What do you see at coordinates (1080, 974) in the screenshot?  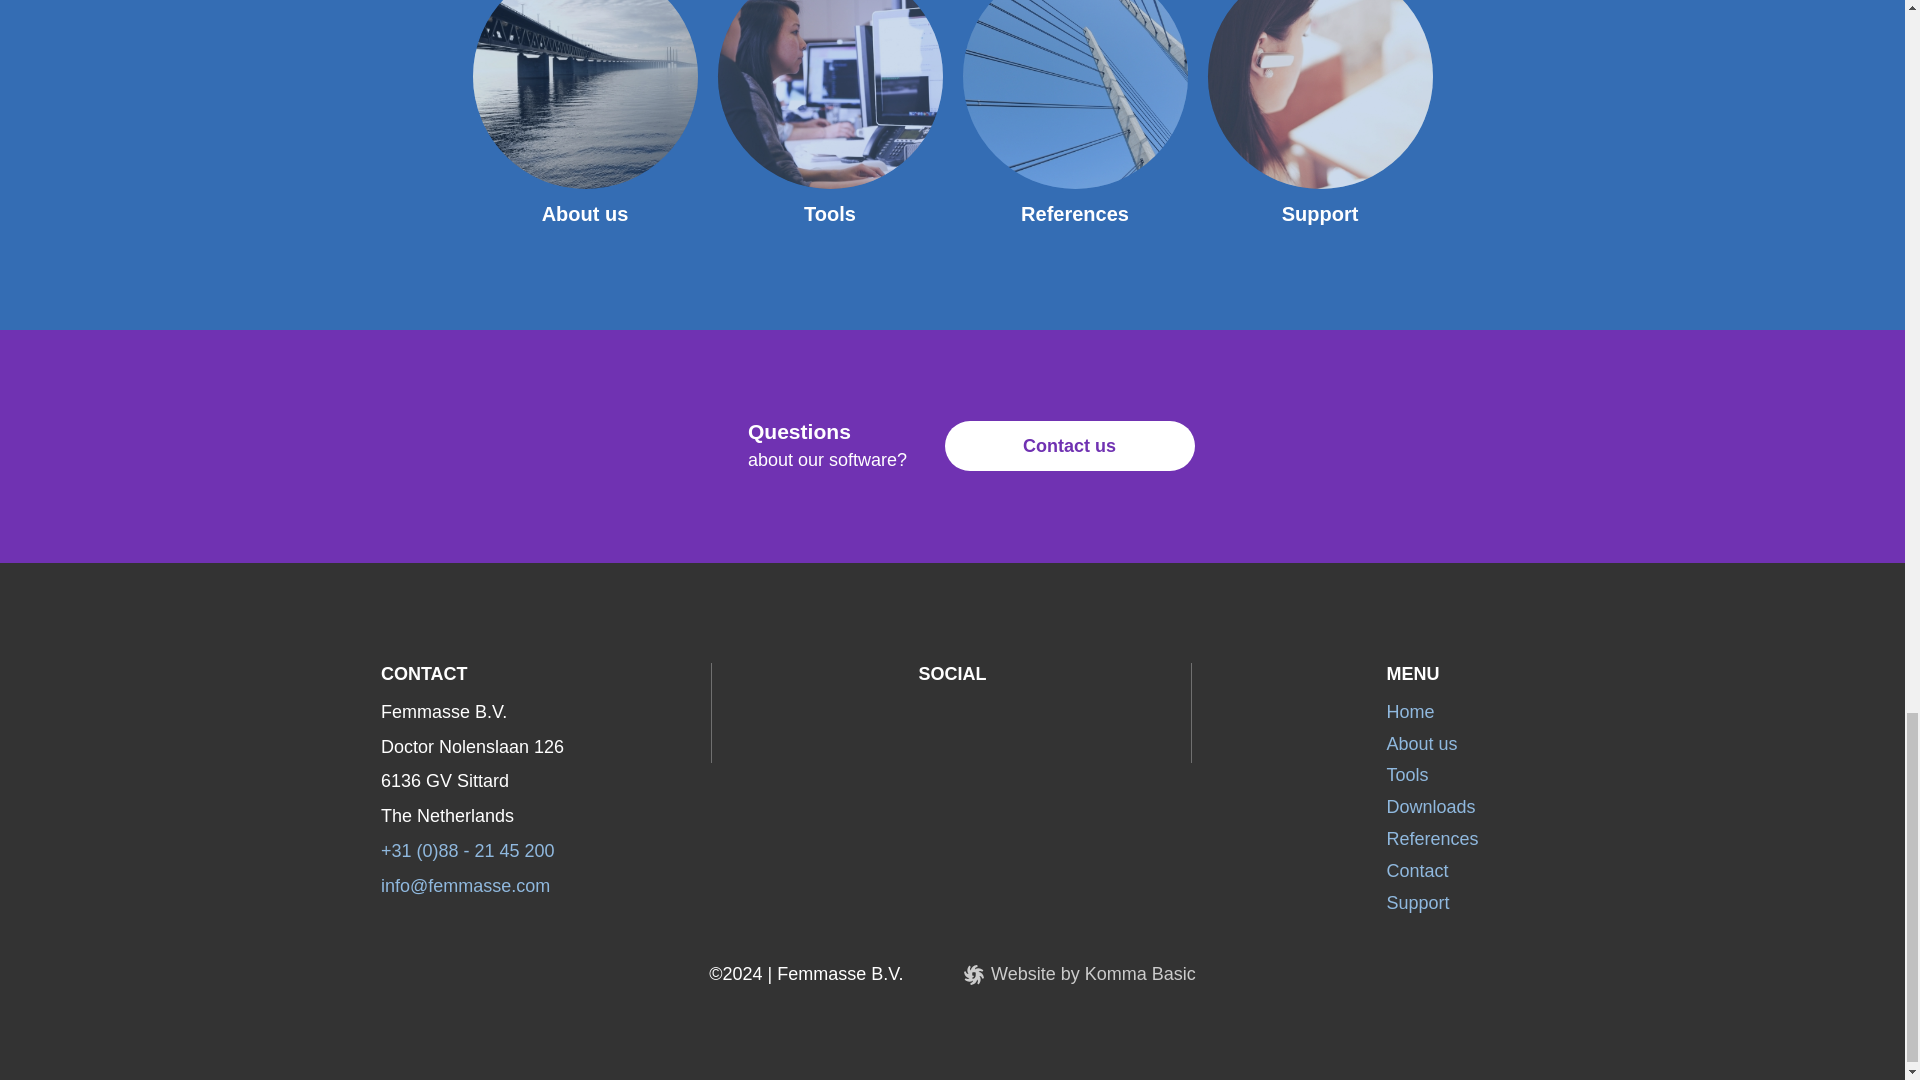 I see `Website by Komma Basic` at bounding box center [1080, 974].